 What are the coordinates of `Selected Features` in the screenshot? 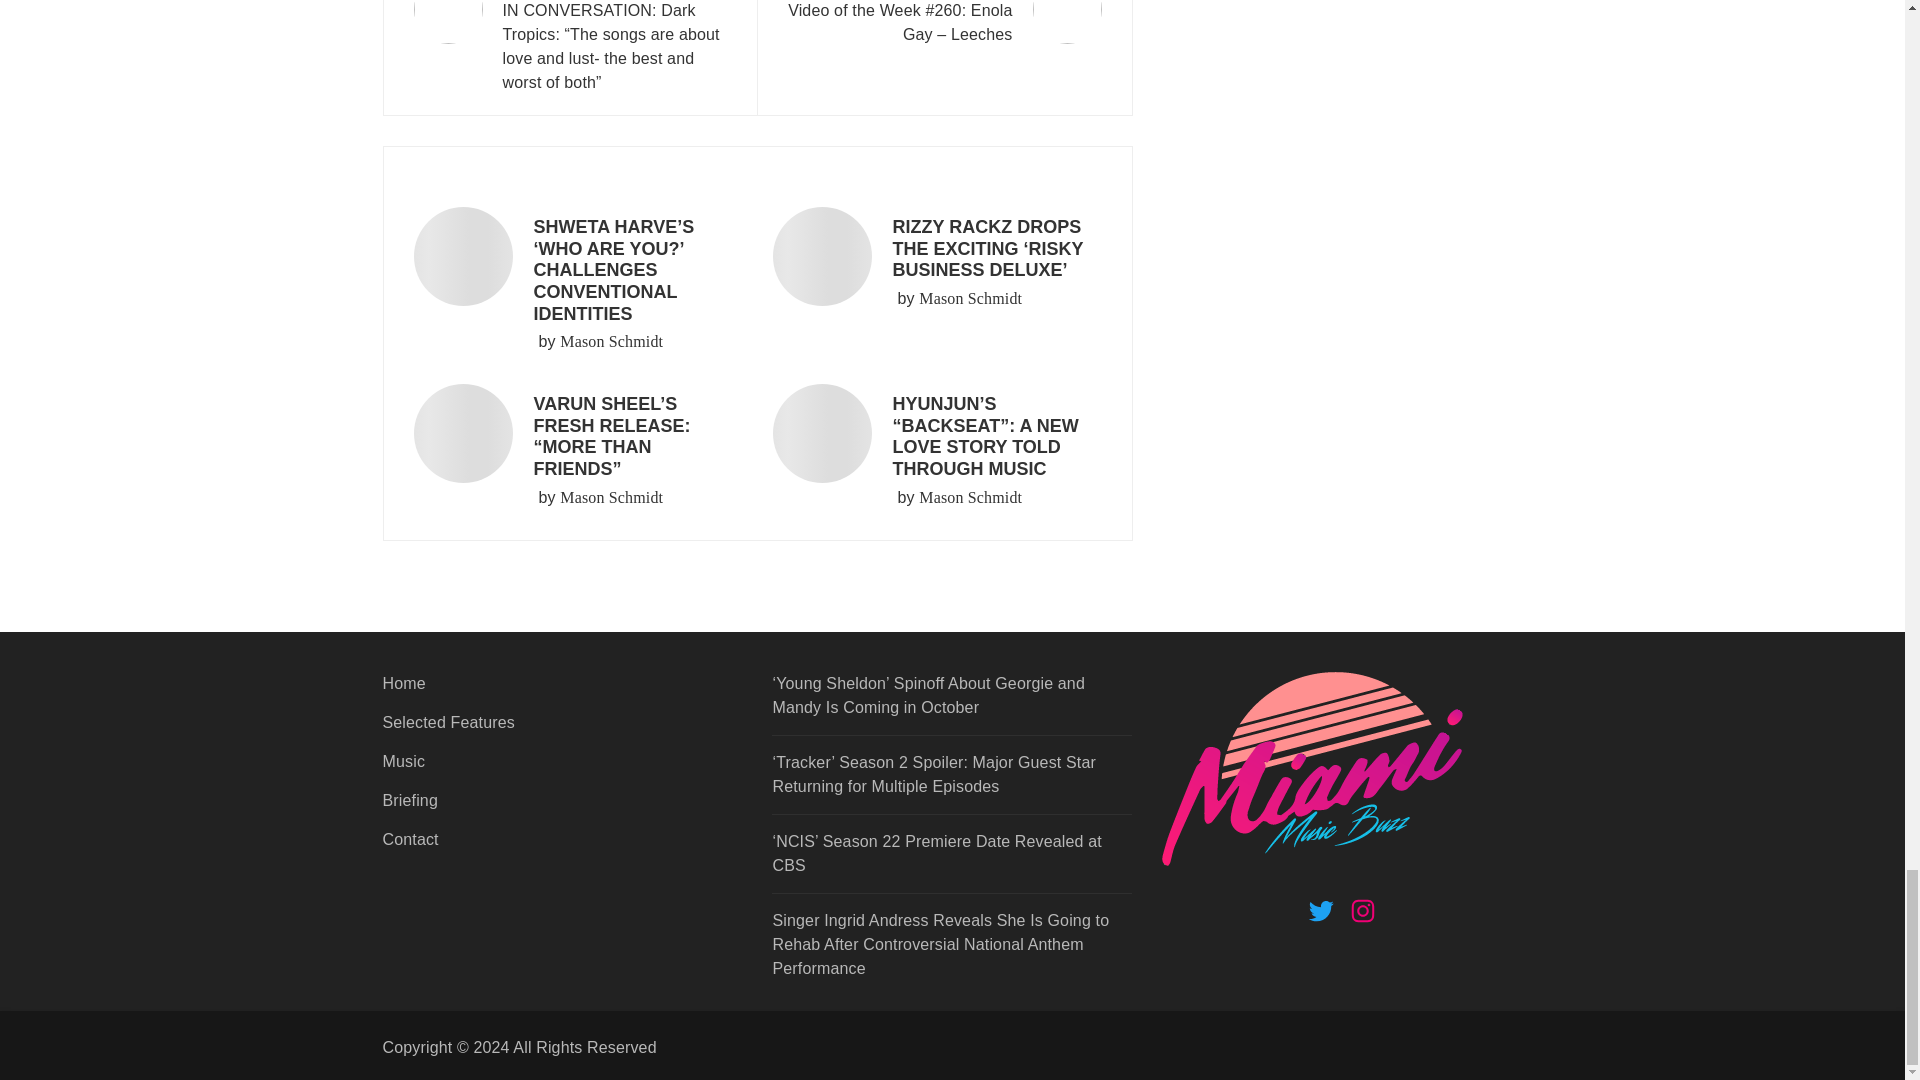 It's located at (562, 730).